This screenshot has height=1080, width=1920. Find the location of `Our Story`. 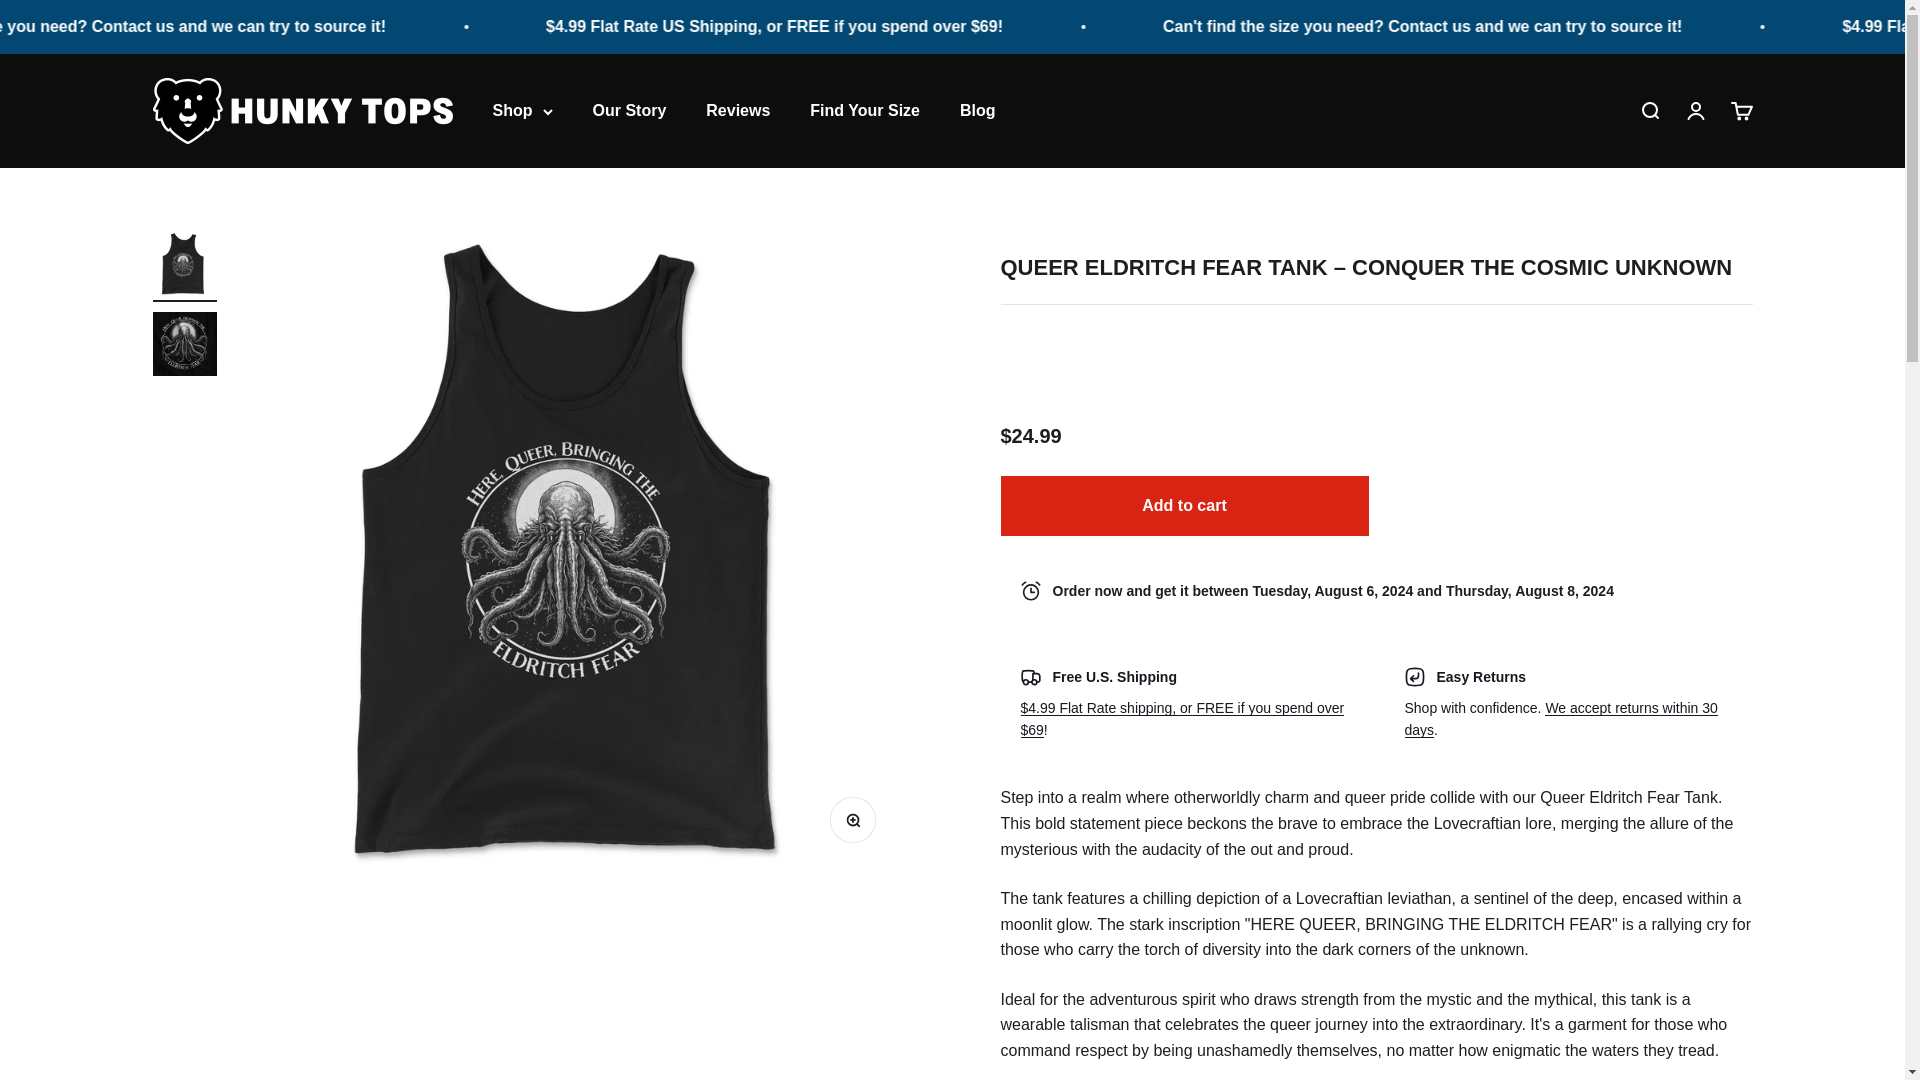

Our Story is located at coordinates (738, 110).